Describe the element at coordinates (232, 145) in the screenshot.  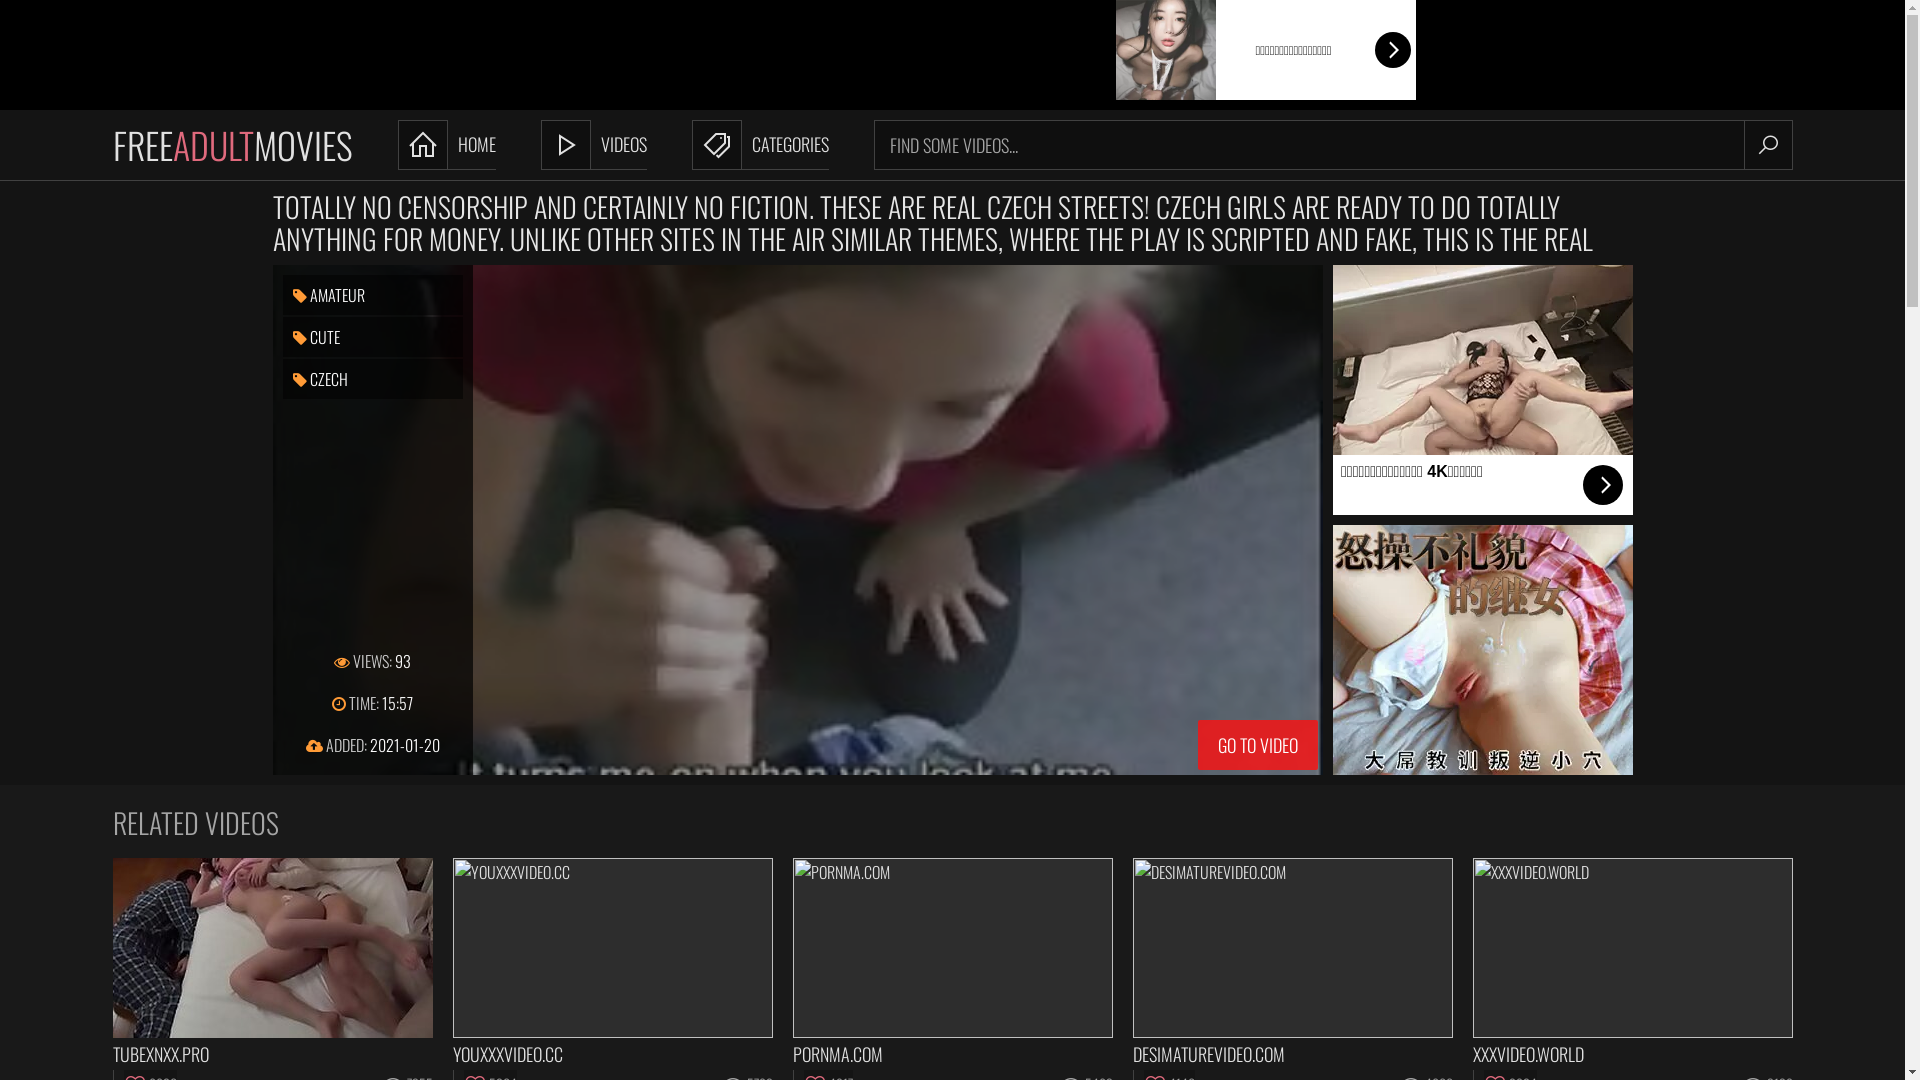
I see `FREEADULTMOVIES` at that location.